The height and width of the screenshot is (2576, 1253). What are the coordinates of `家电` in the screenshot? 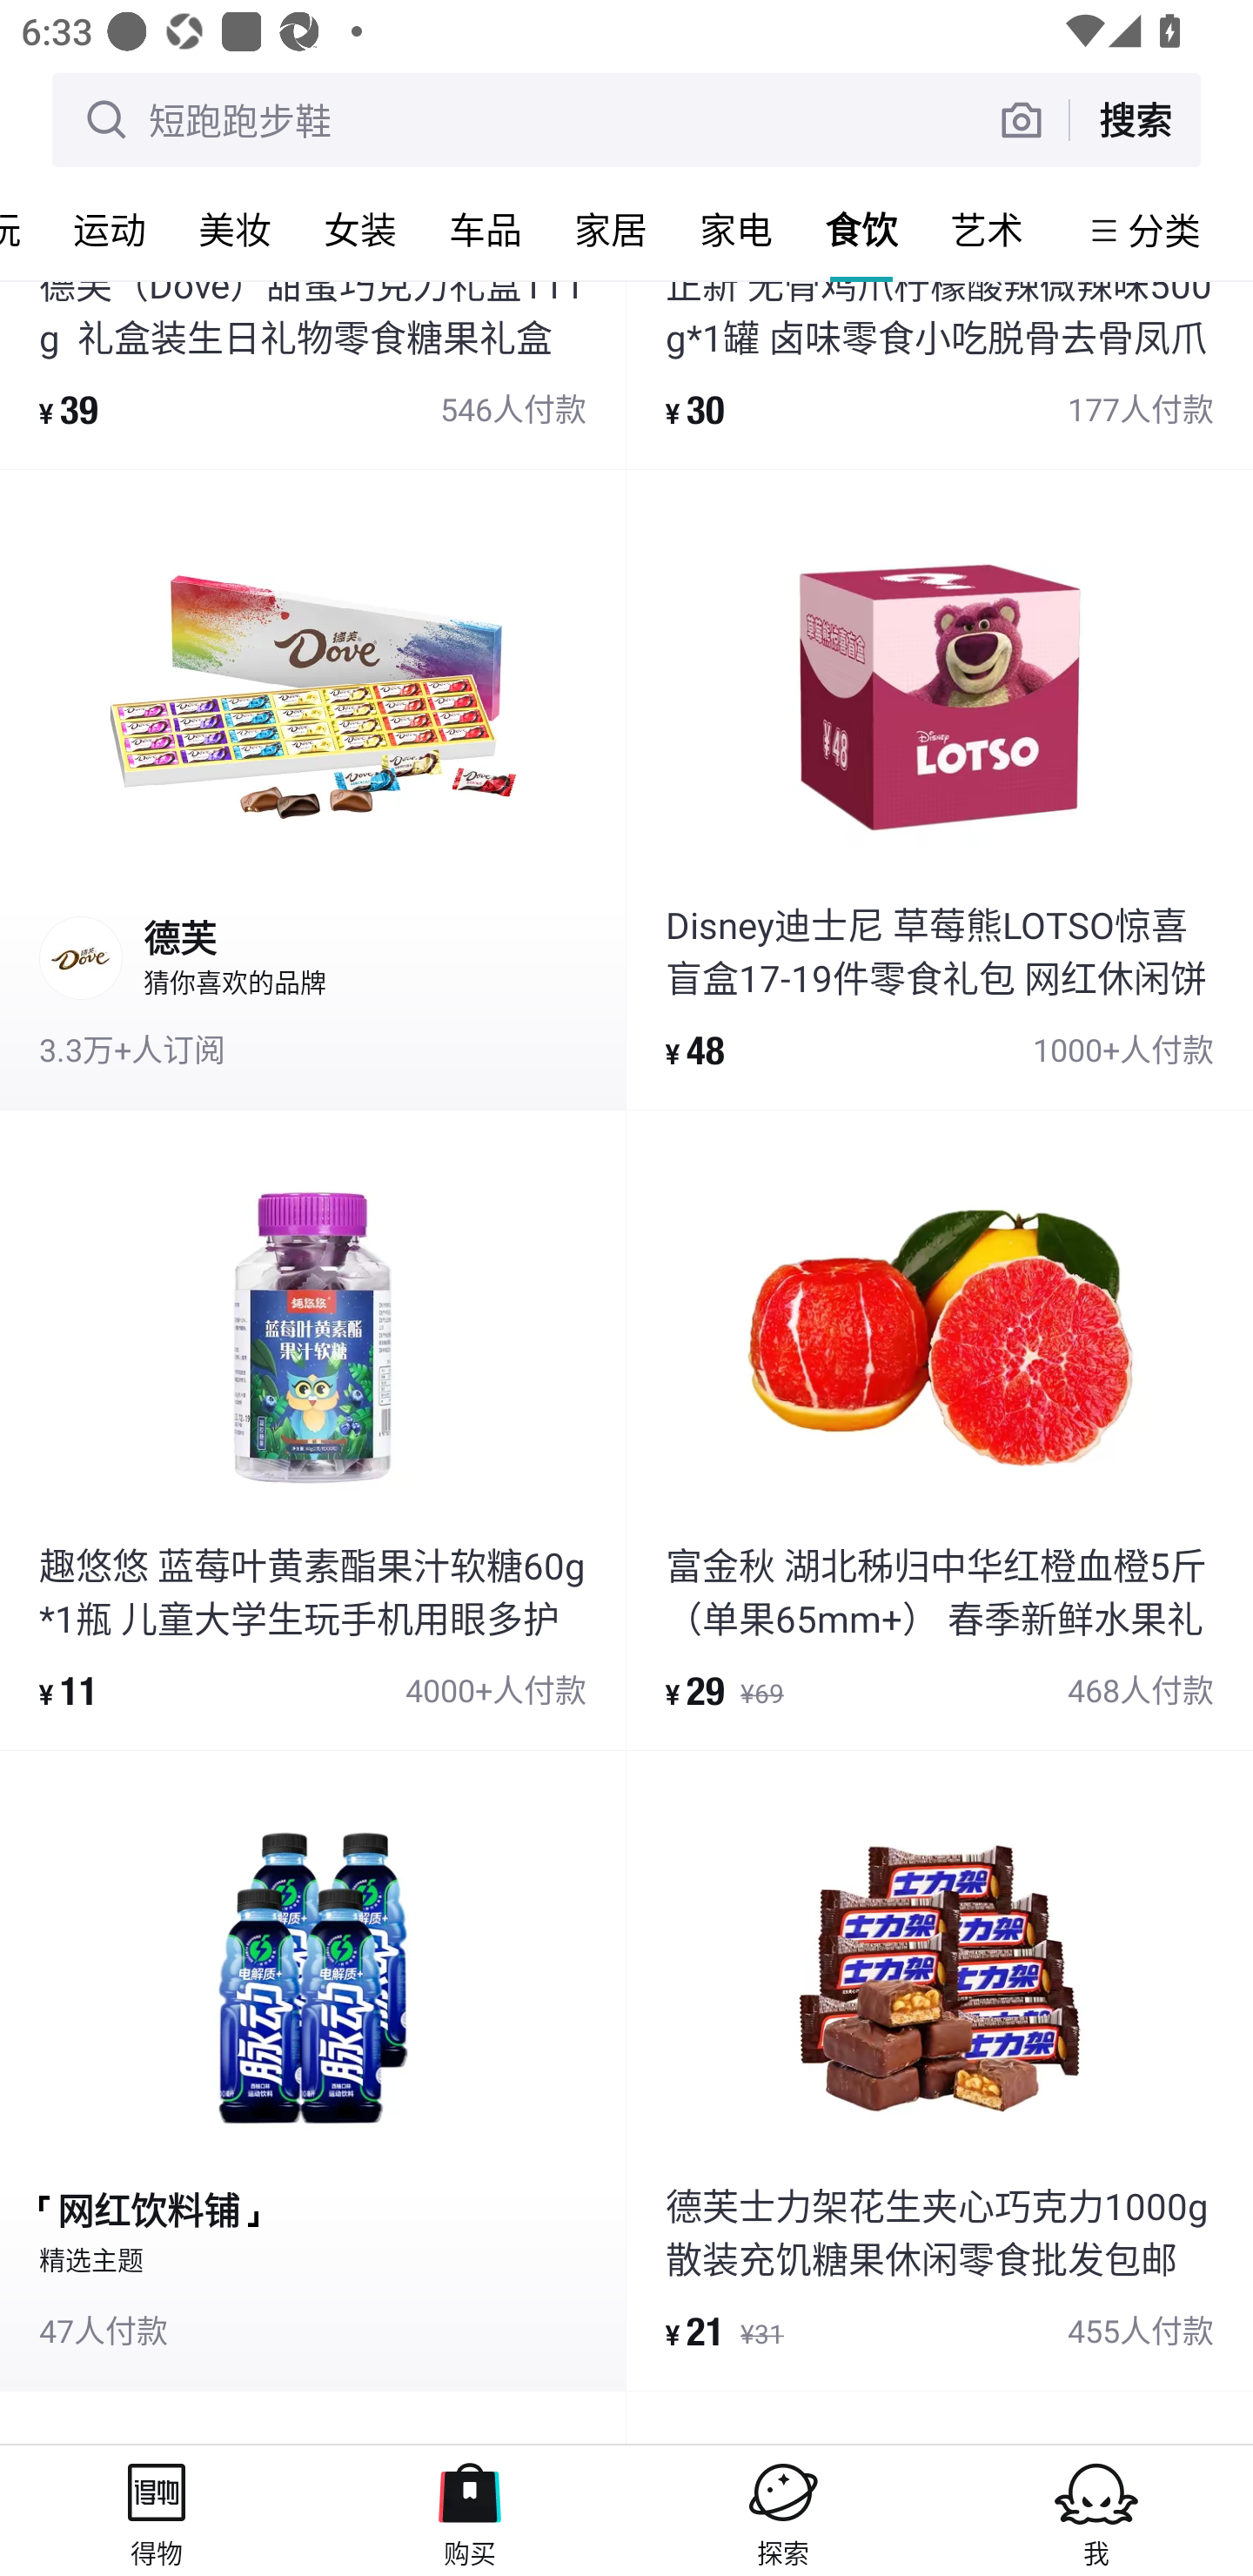 It's located at (736, 229).